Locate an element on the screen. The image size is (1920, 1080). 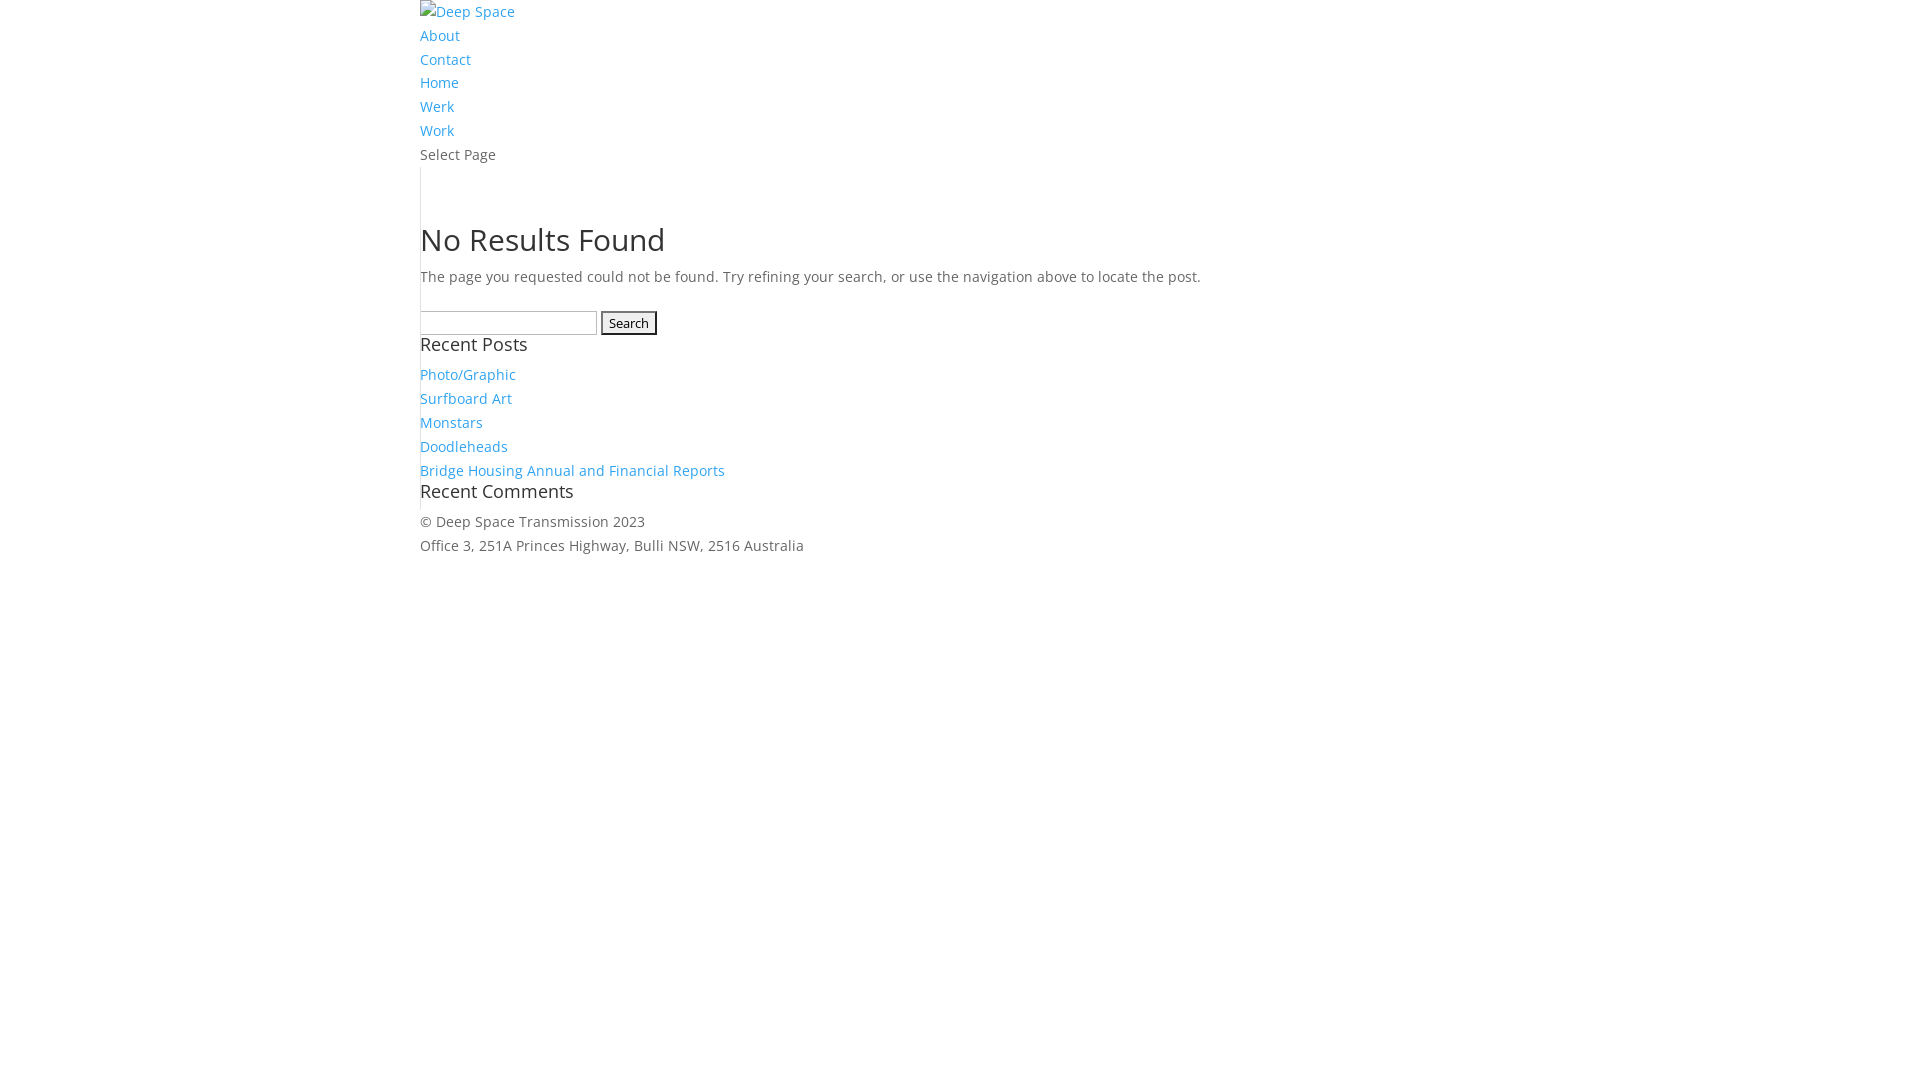
Doodleheads is located at coordinates (464, 446).